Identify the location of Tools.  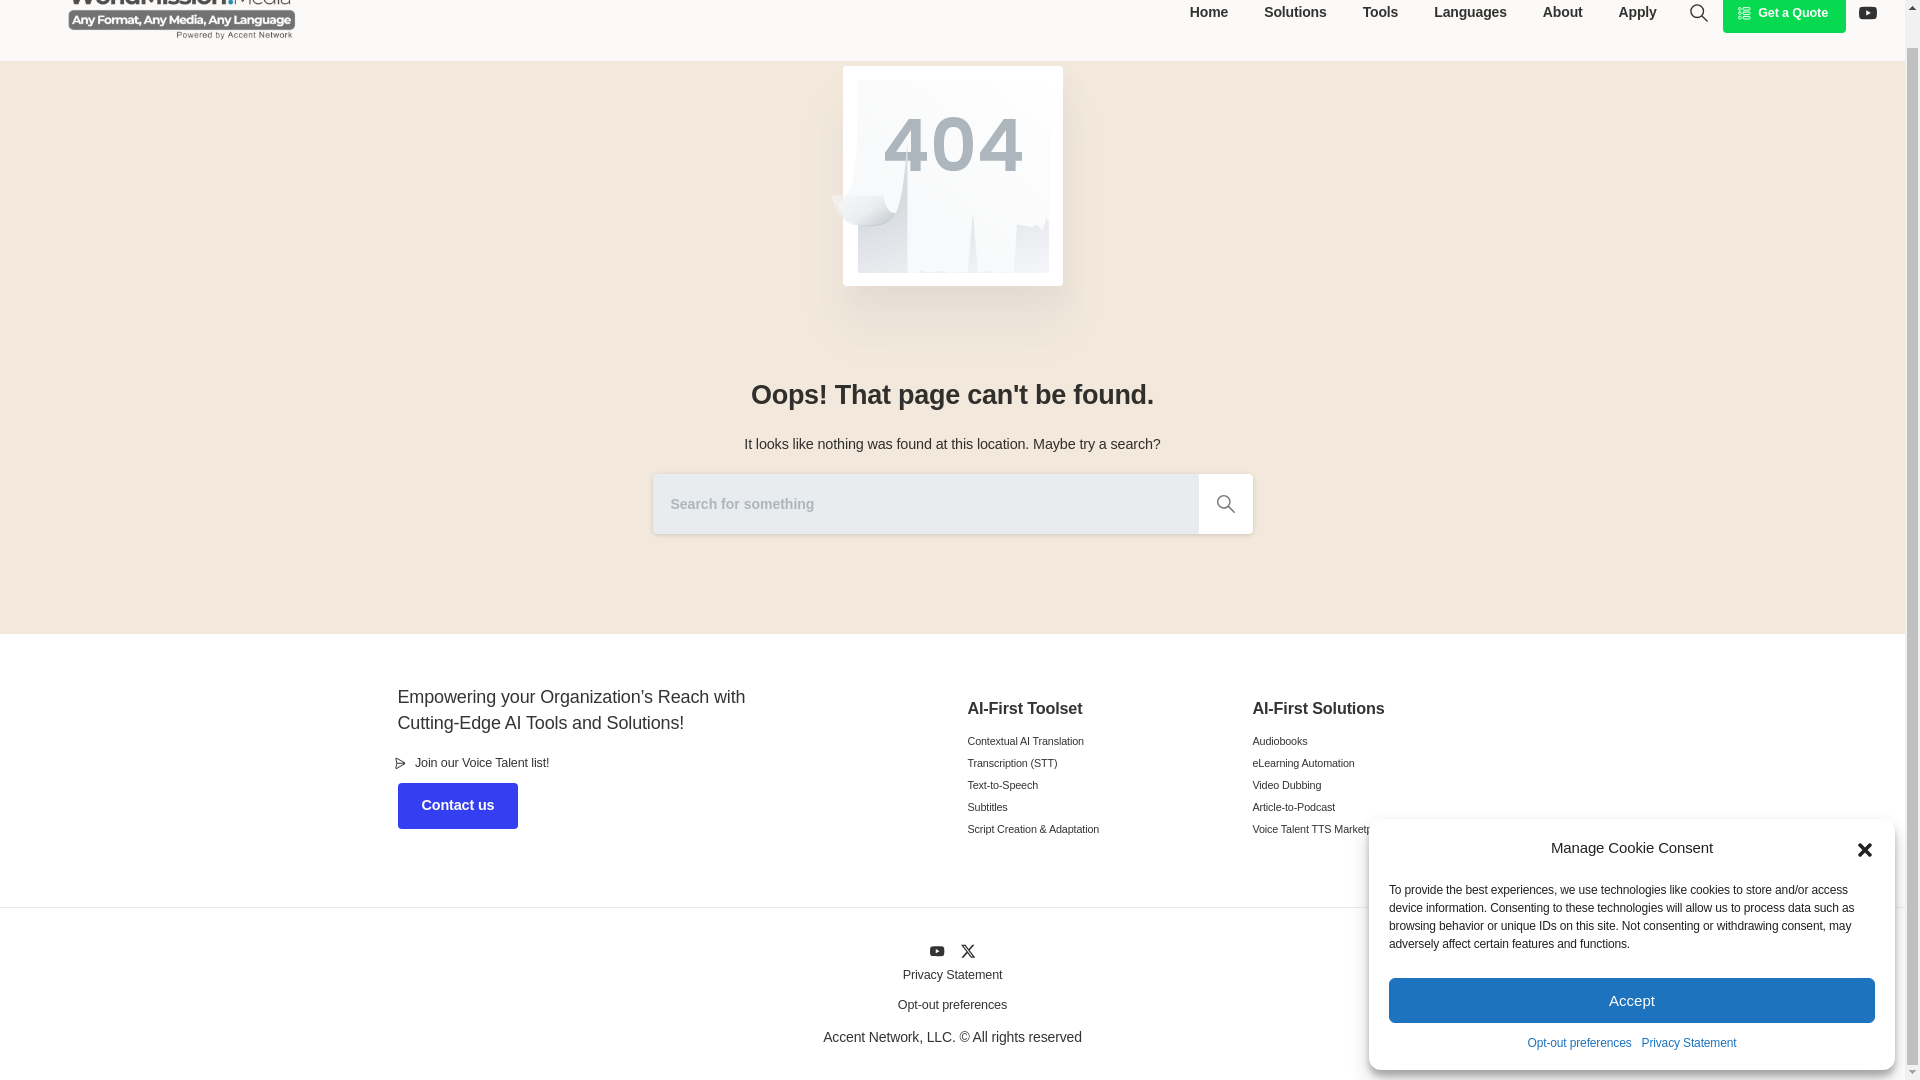
(1381, 16).